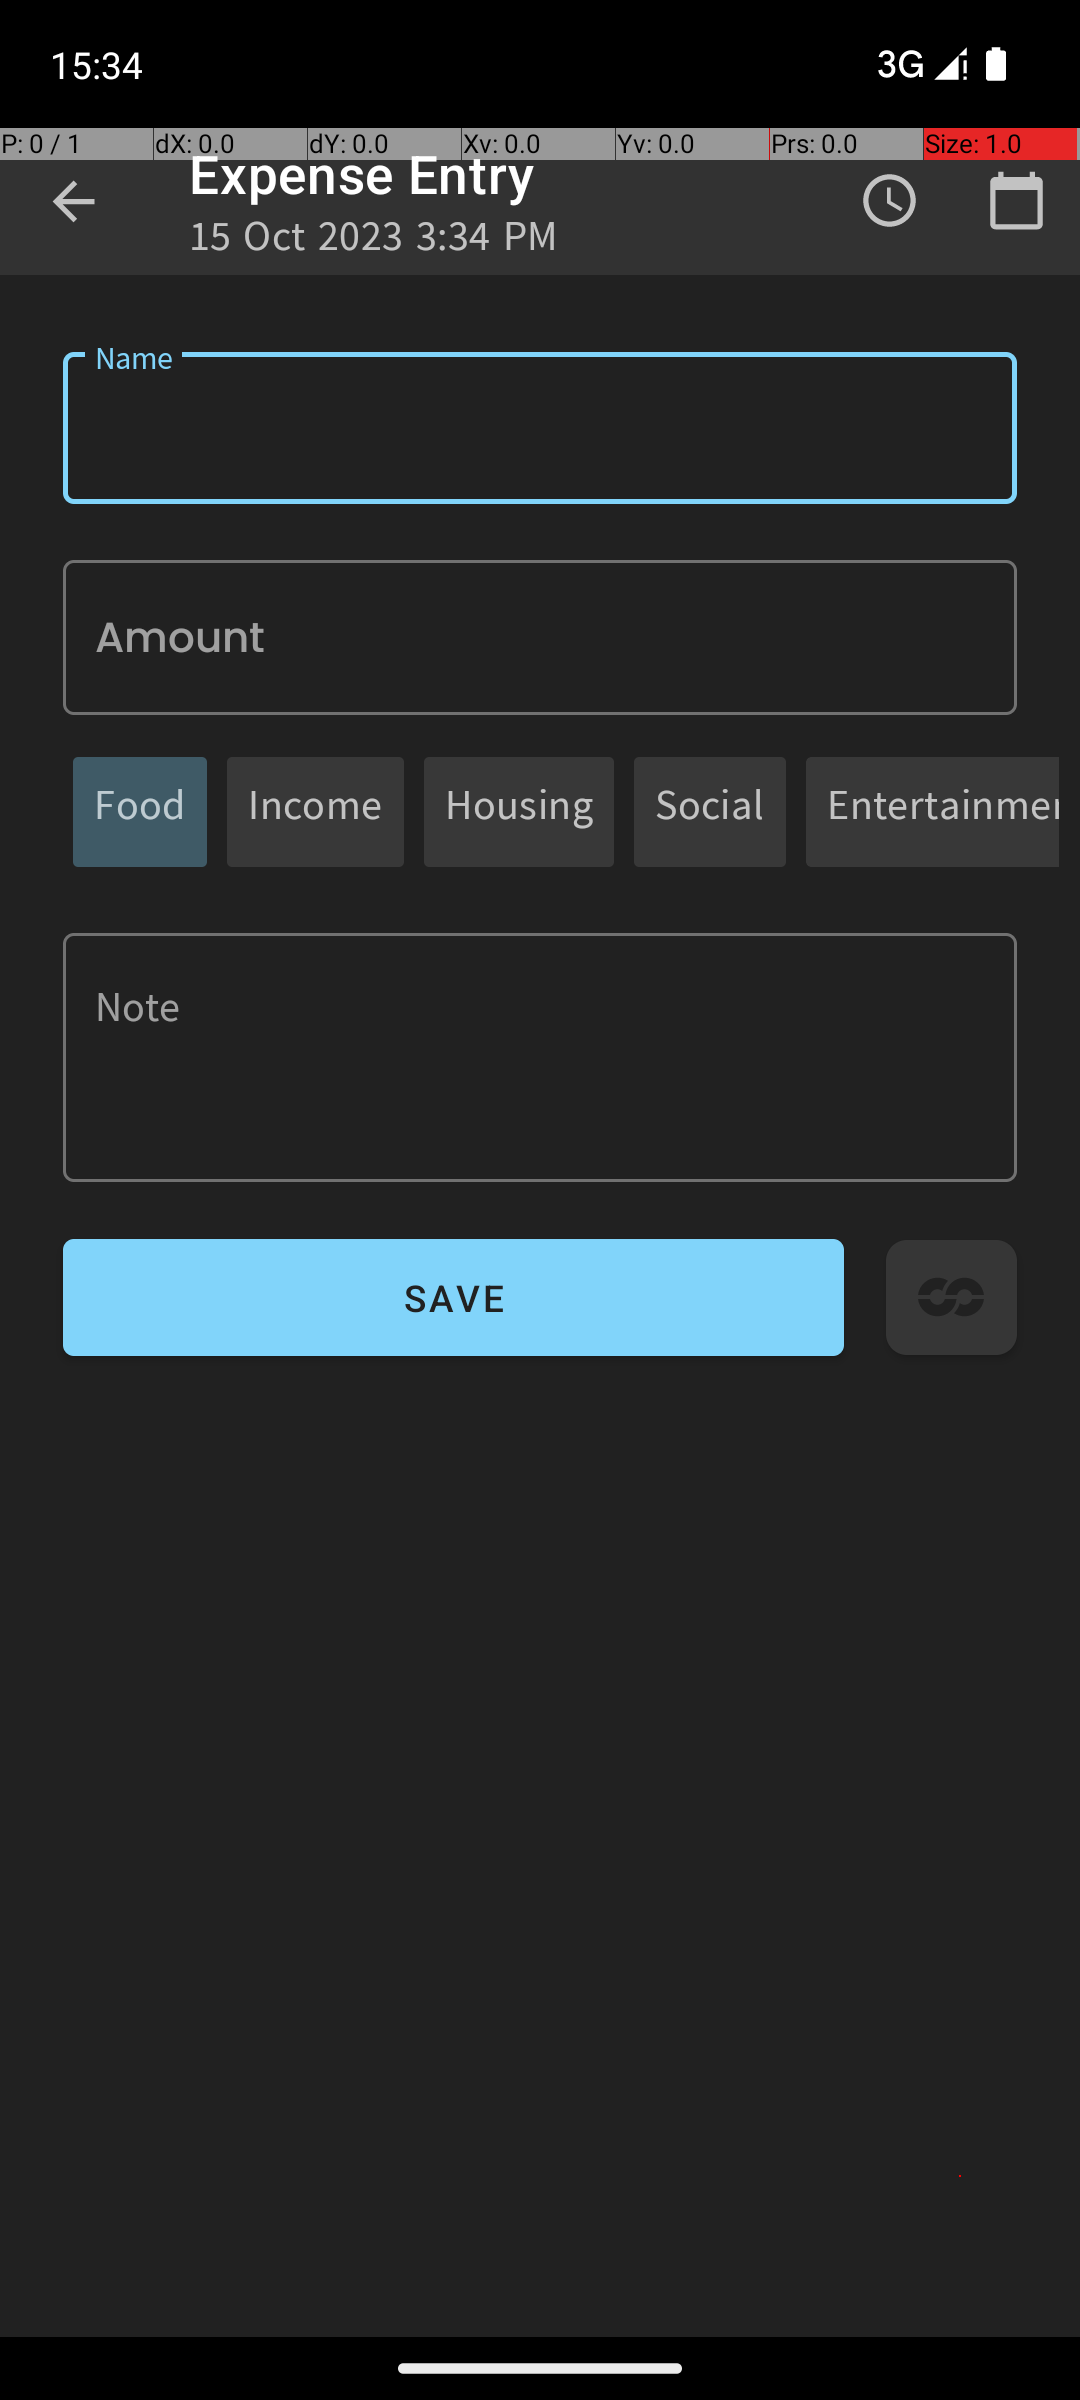 This screenshot has width=1080, height=2400. What do you see at coordinates (316, 812) in the screenshot?
I see `Income` at bounding box center [316, 812].